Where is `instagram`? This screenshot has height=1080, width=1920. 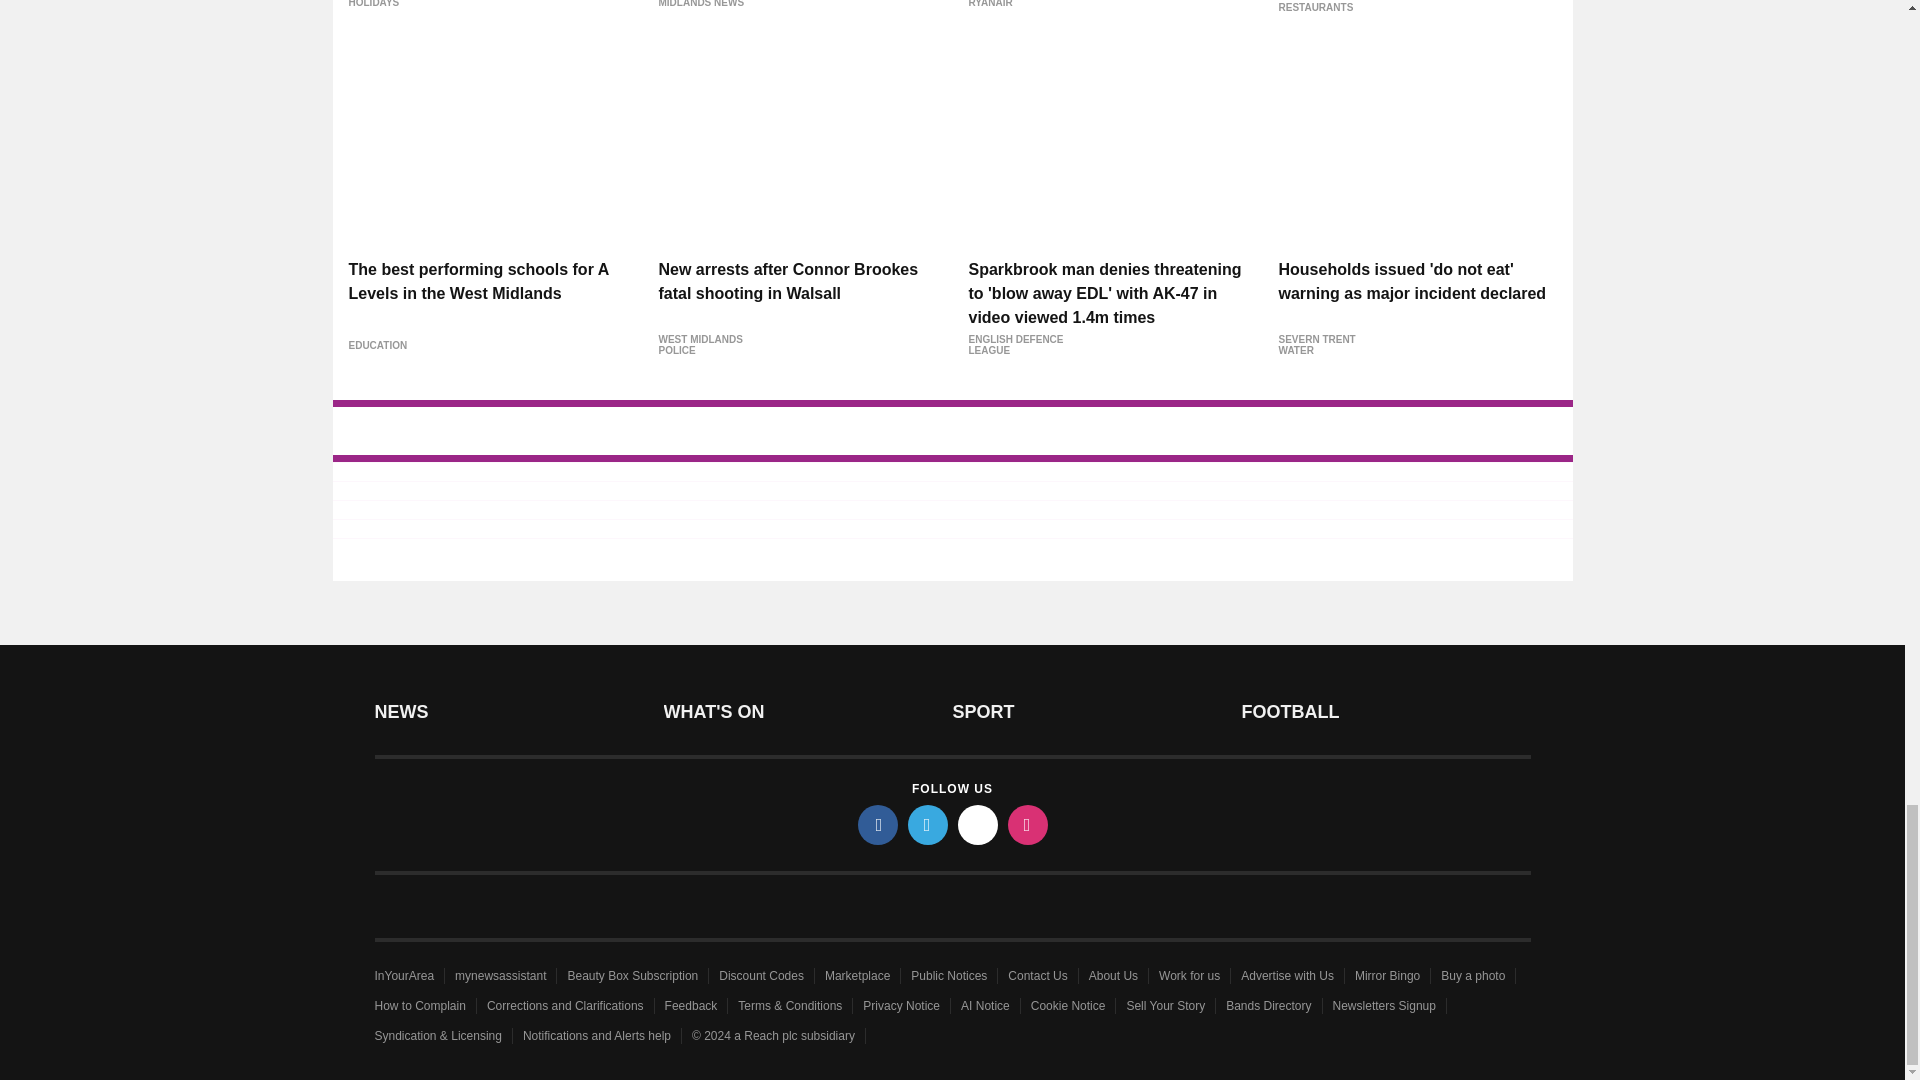
instagram is located at coordinates (1028, 824).